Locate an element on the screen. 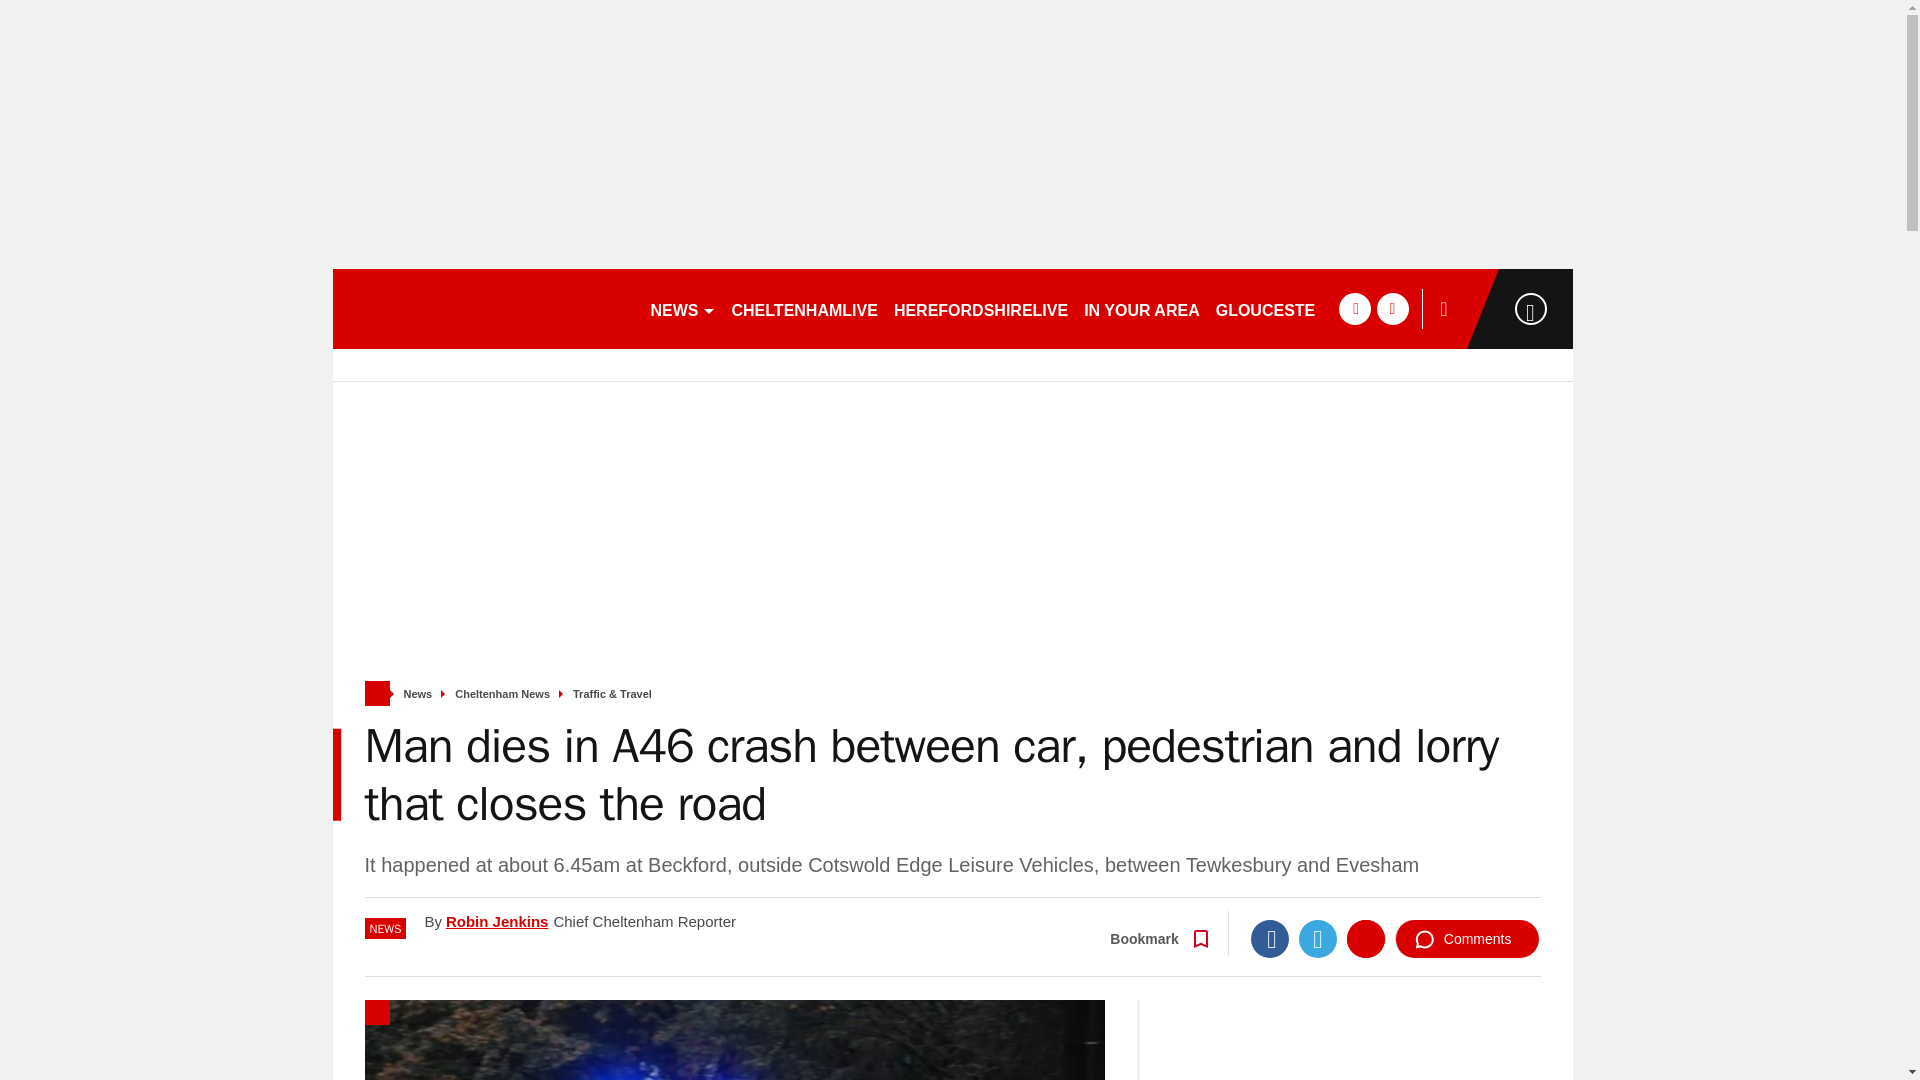  CHELTENHAMLIVE is located at coordinates (804, 308).